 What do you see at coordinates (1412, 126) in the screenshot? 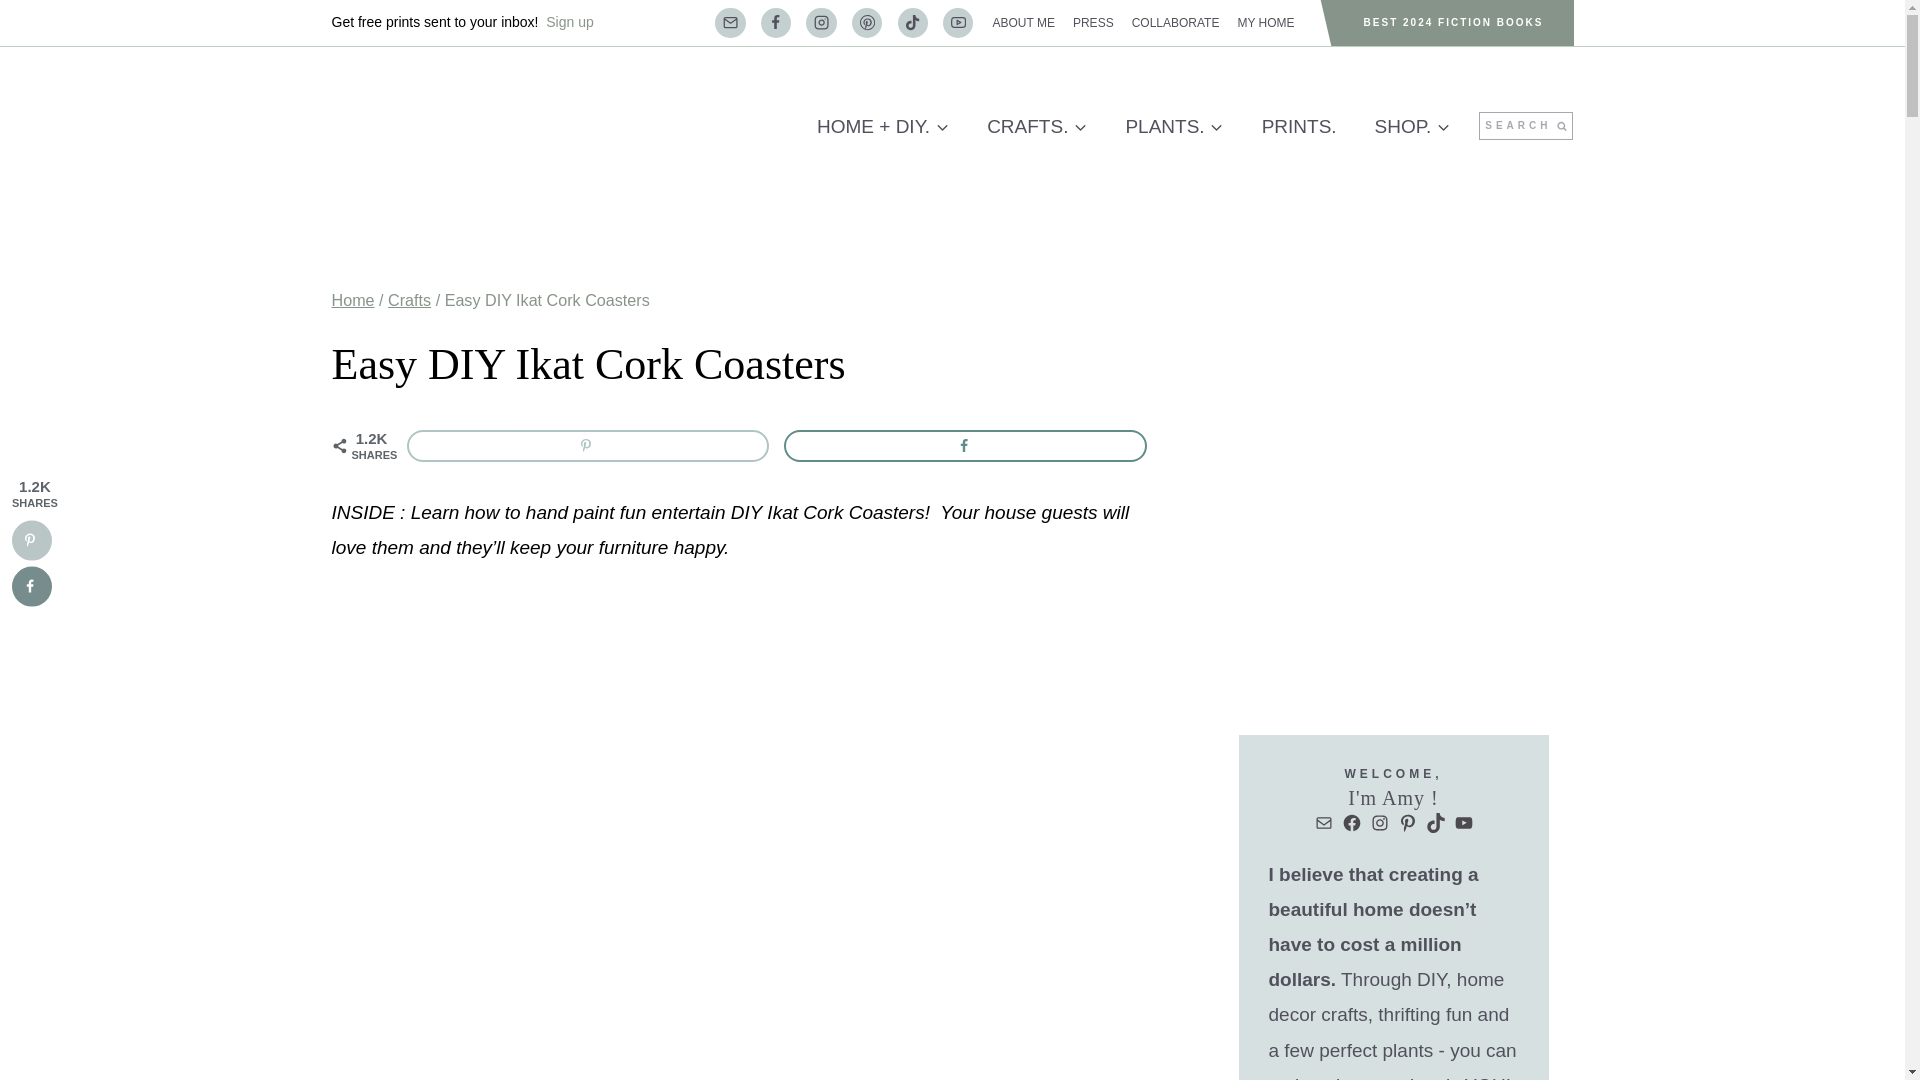
I see `SHOP.` at bounding box center [1412, 126].